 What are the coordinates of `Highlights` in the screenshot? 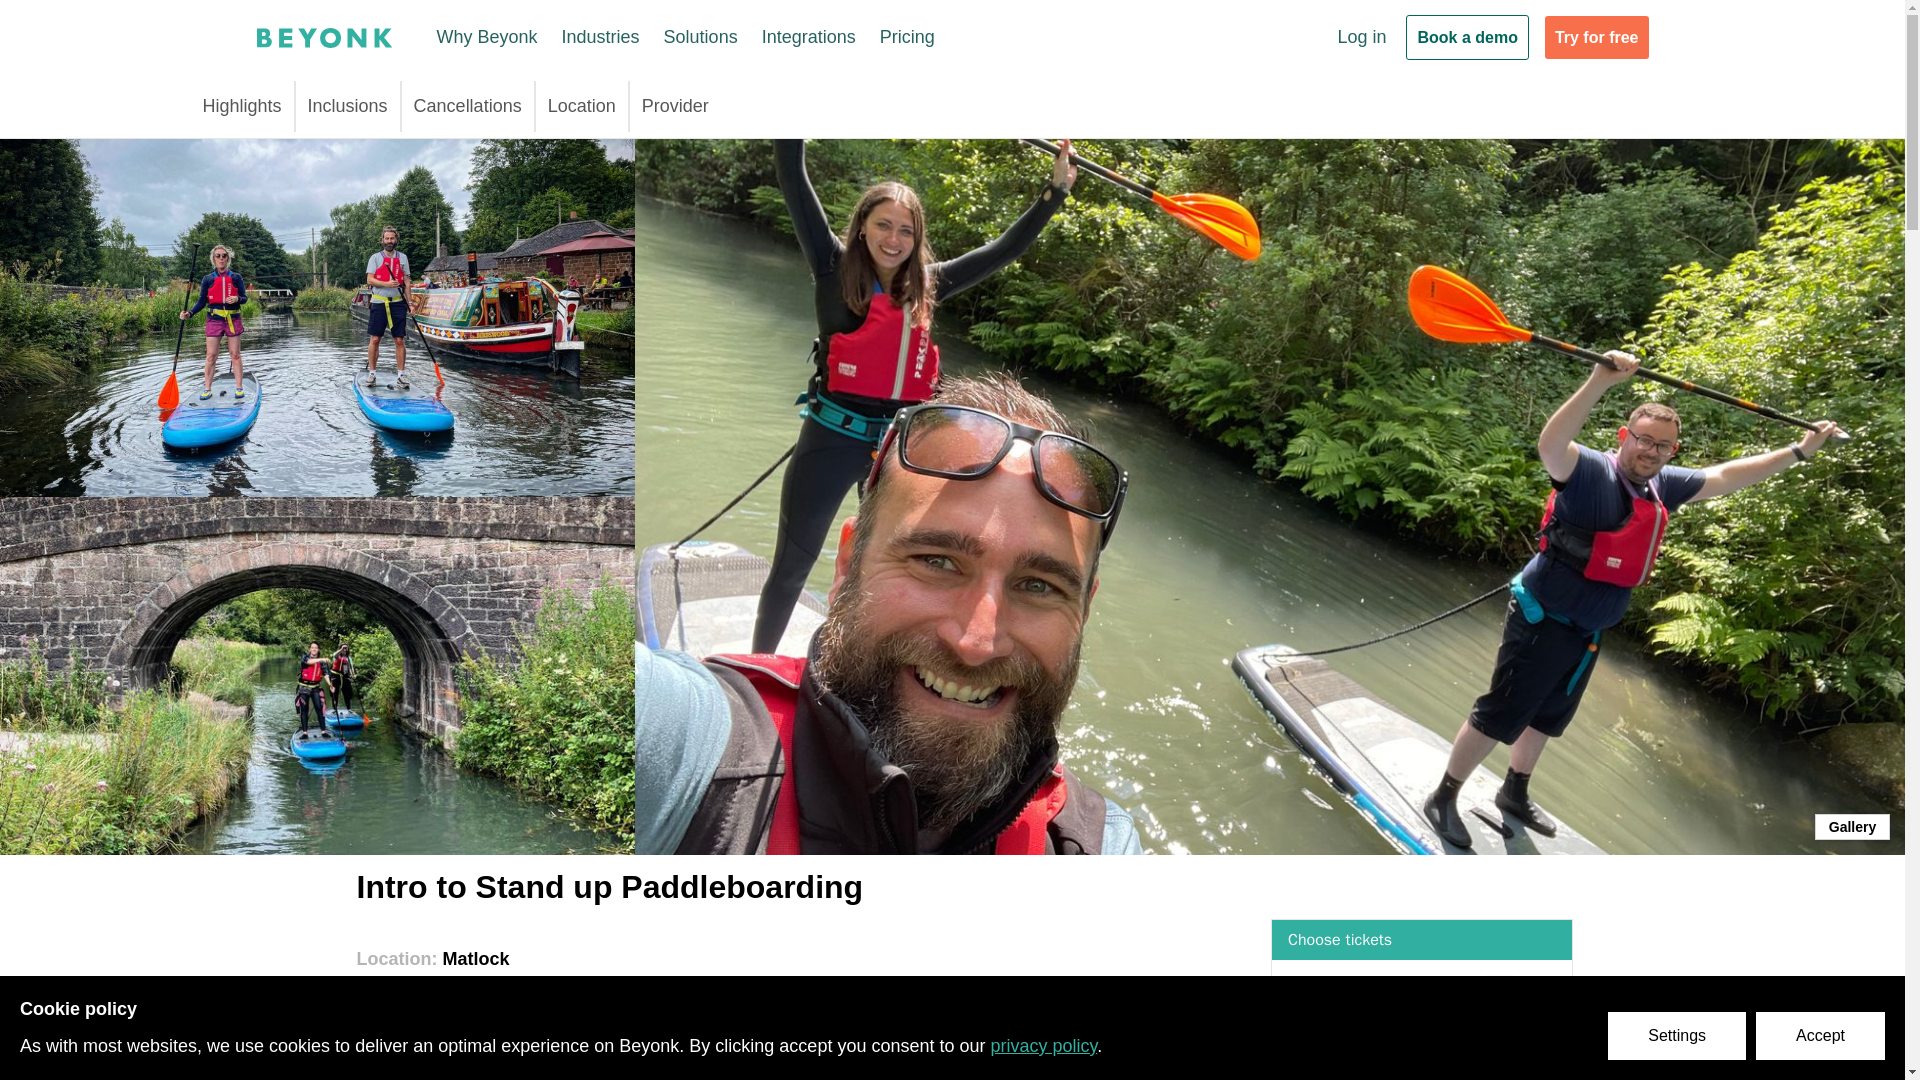 It's located at (240, 106).